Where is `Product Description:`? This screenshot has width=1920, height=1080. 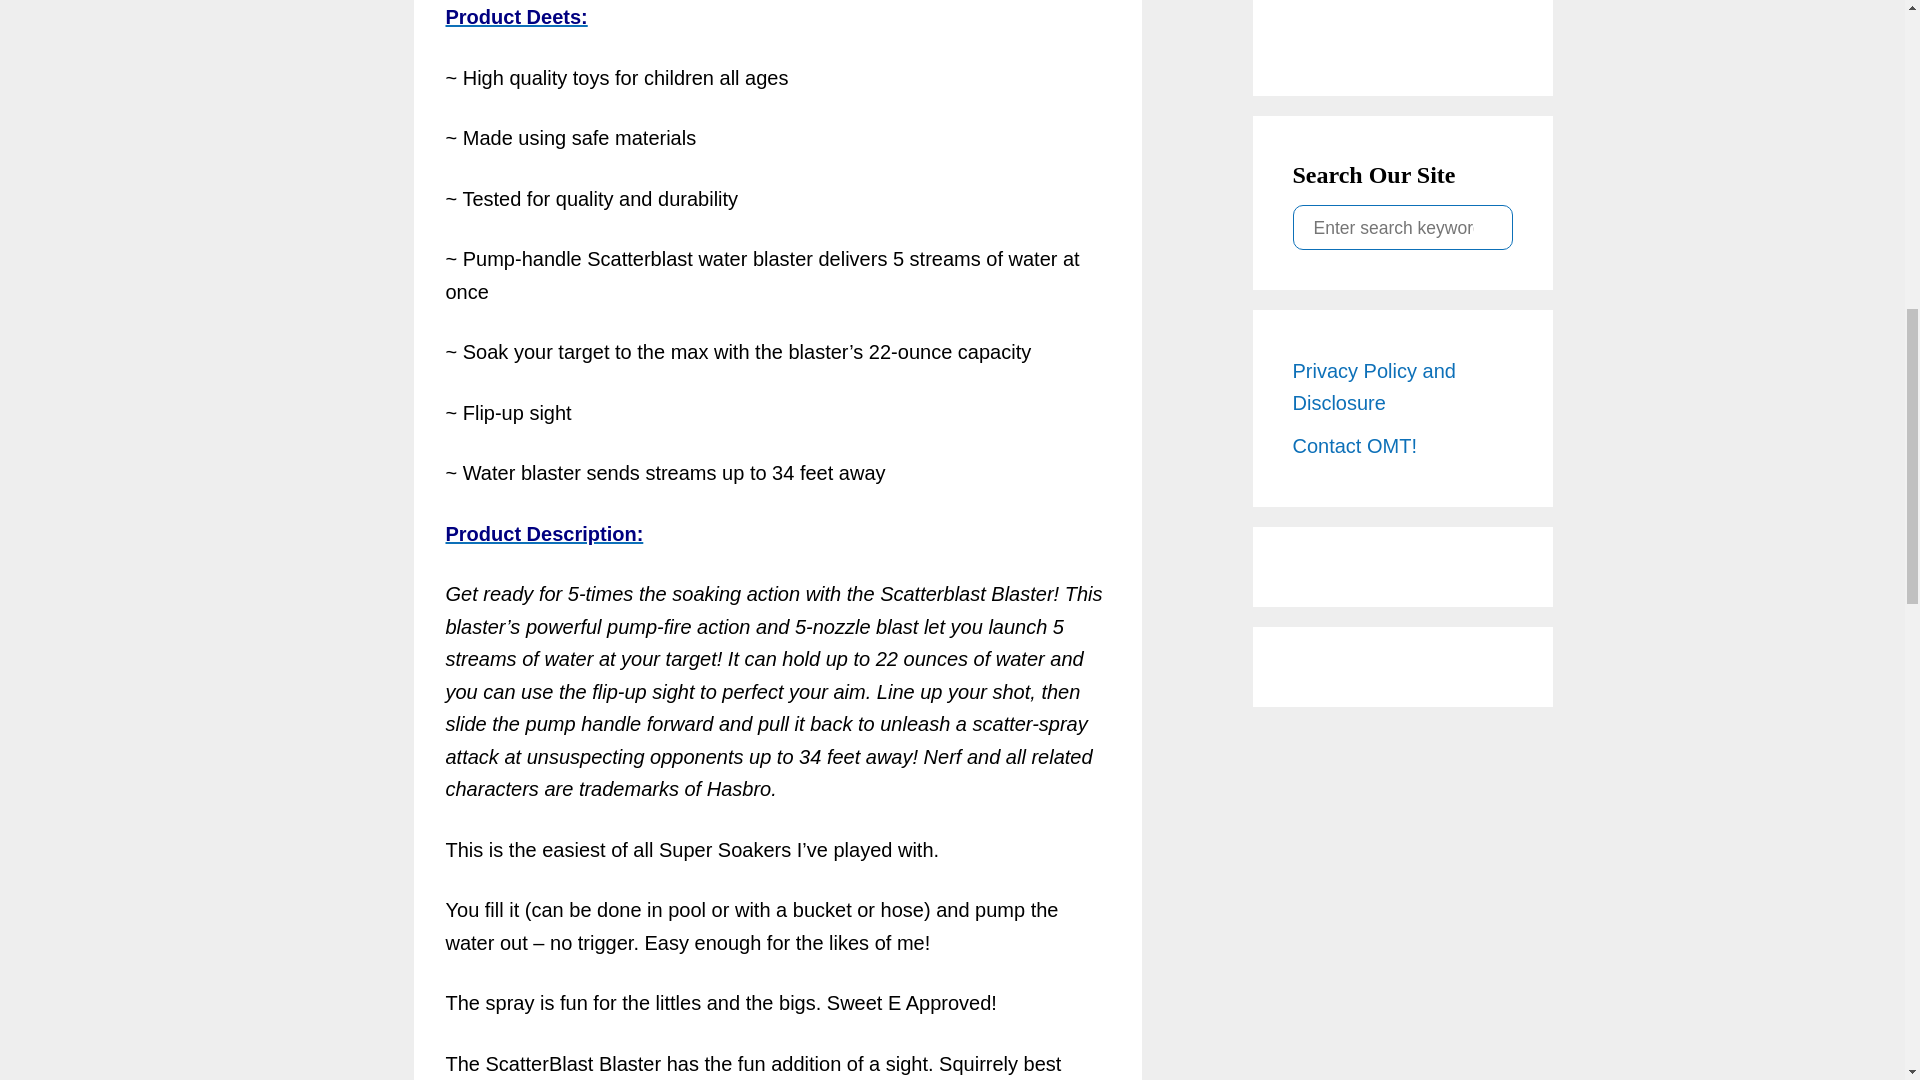
Product Description: is located at coordinates (544, 534).